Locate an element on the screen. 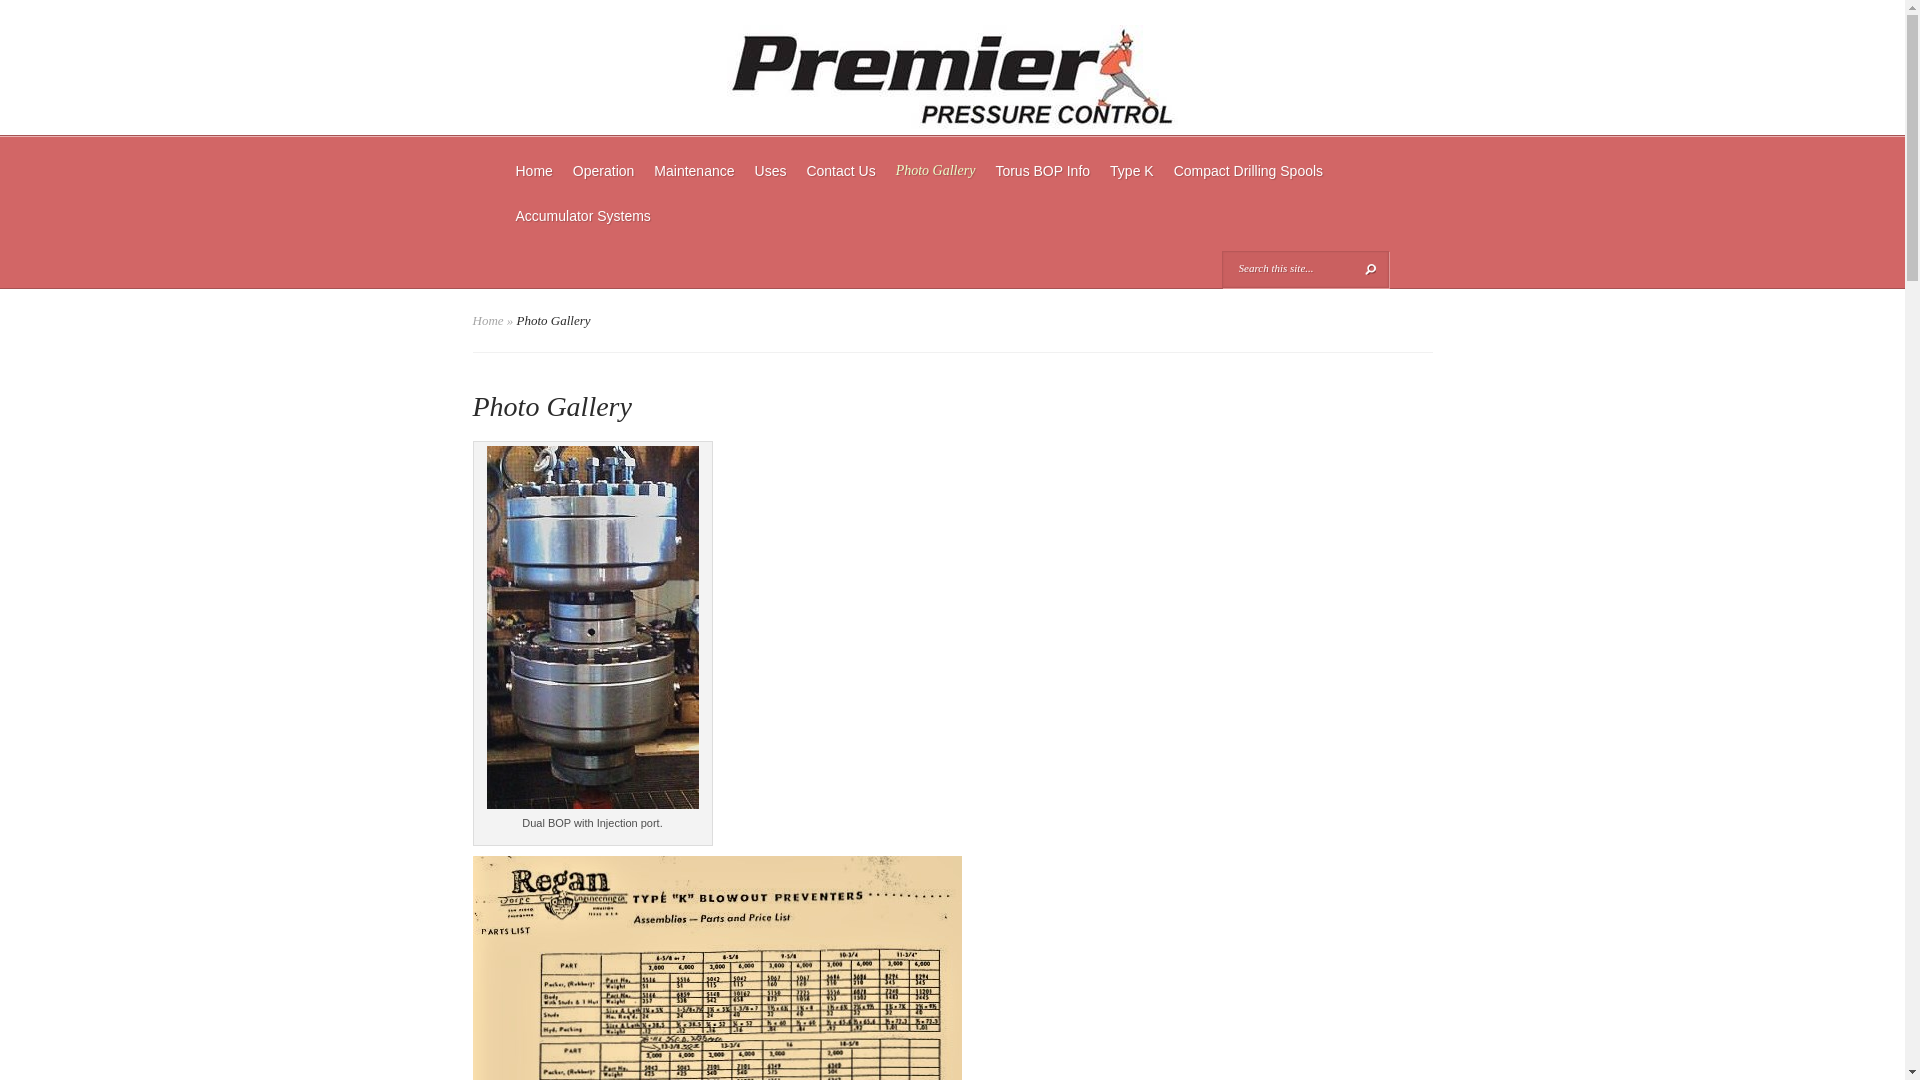 The image size is (1920, 1080). Contact Us is located at coordinates (840, 183).